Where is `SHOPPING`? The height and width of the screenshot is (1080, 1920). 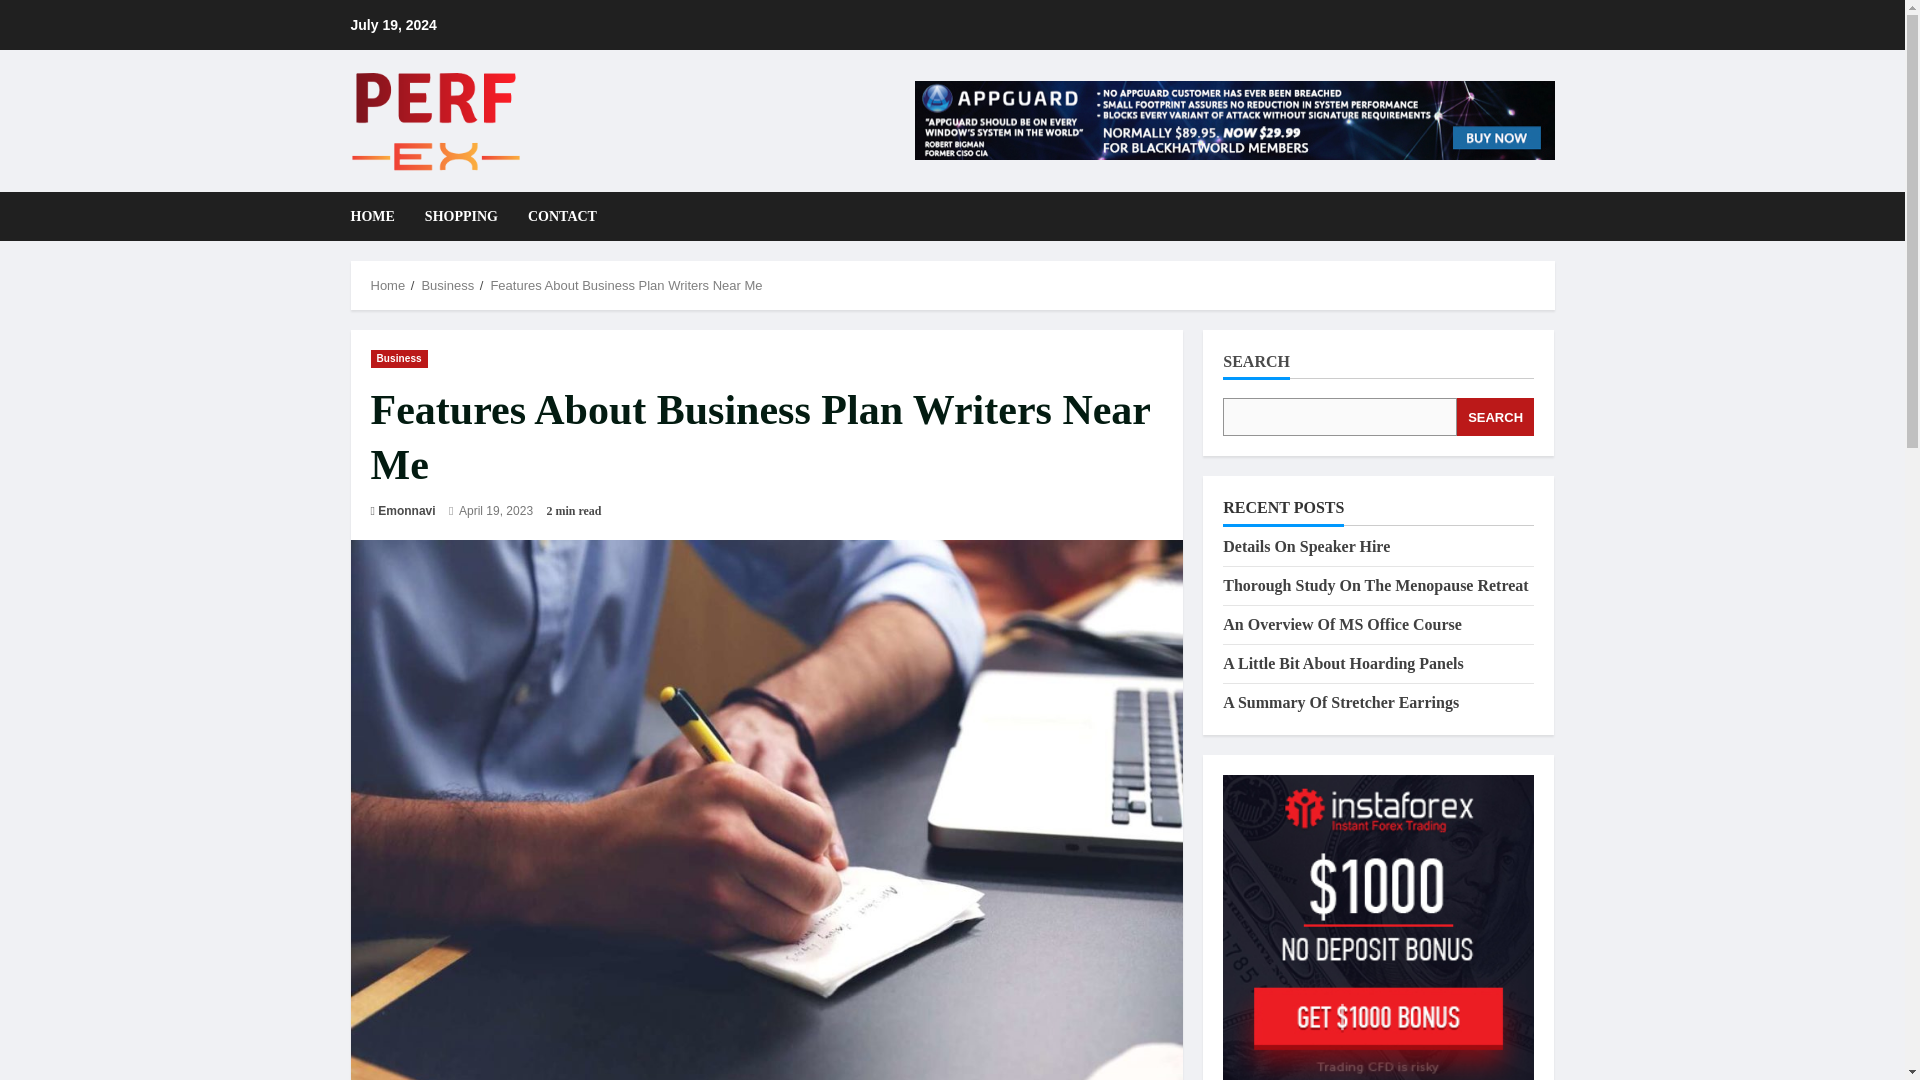 SHOPPING is located at coordinates (461, 216).